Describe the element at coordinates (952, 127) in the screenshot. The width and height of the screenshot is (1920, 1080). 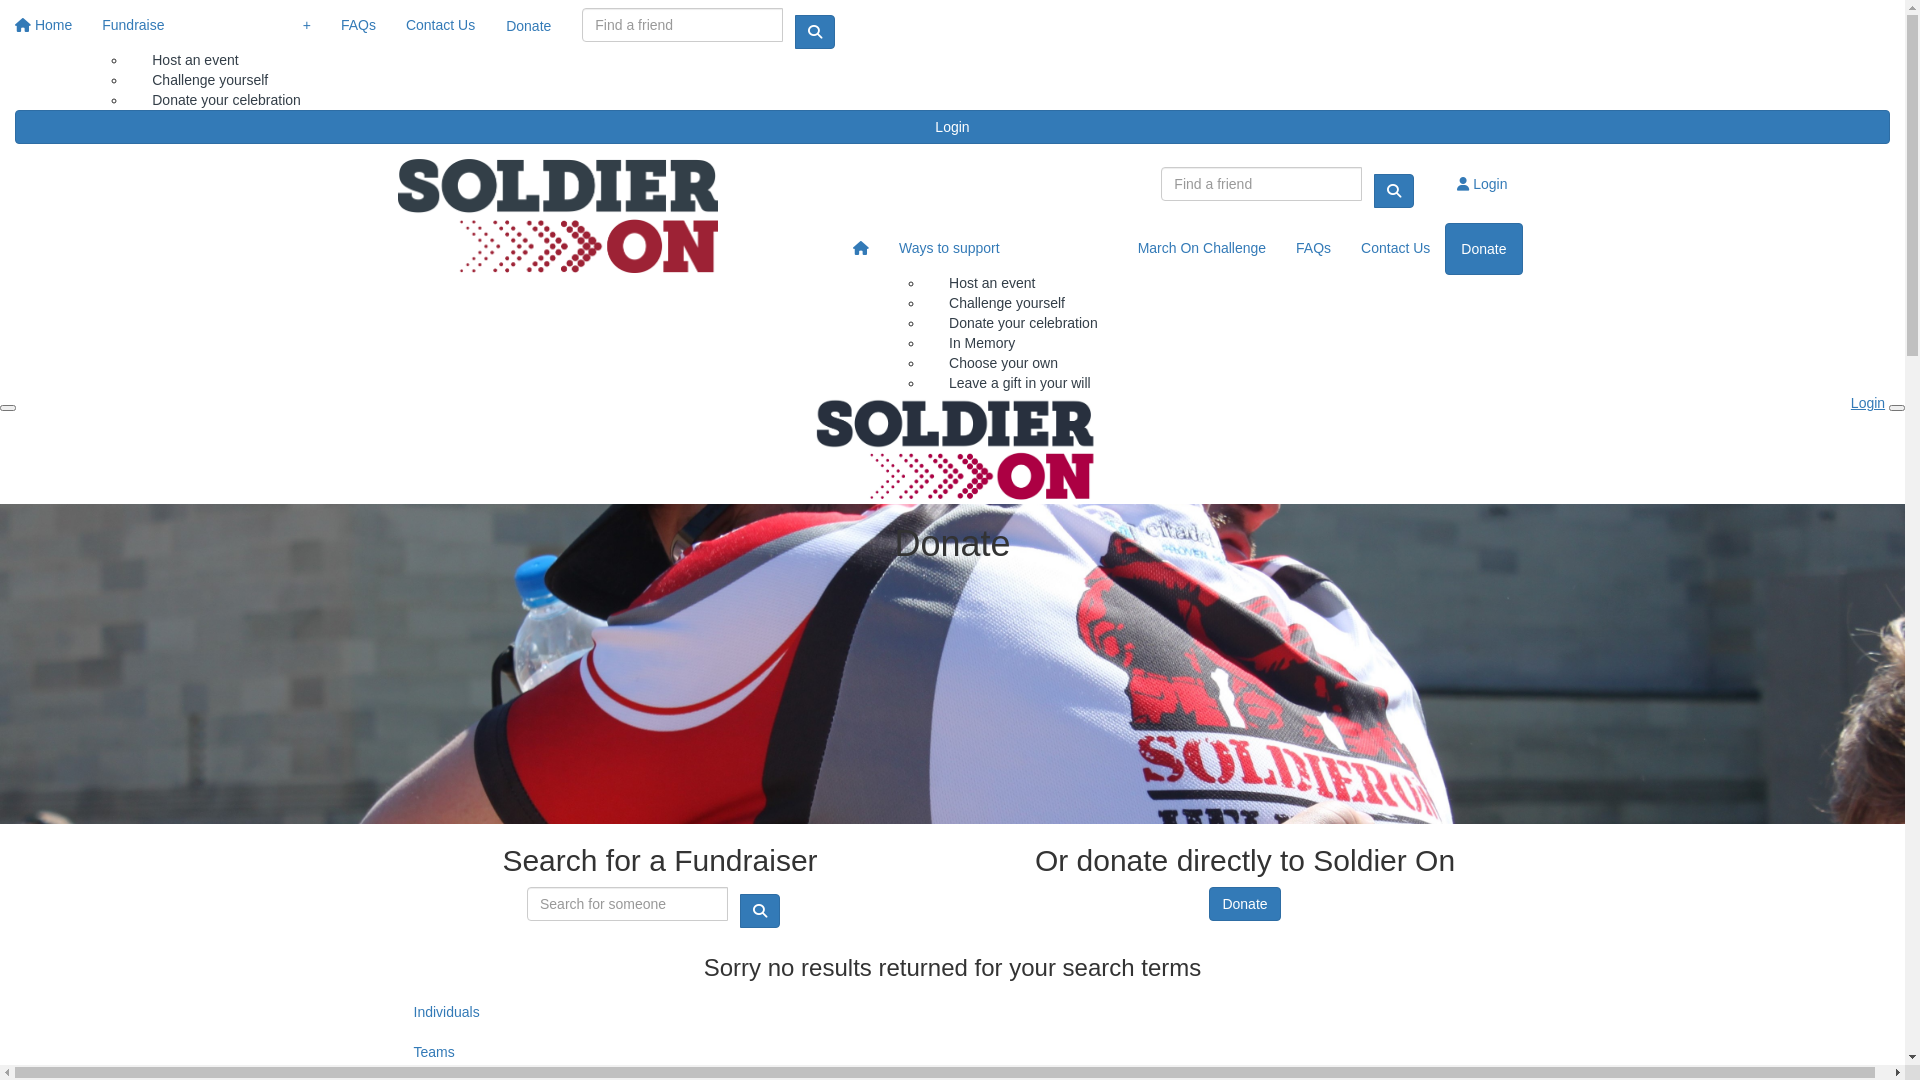
I see `Login` at that location.